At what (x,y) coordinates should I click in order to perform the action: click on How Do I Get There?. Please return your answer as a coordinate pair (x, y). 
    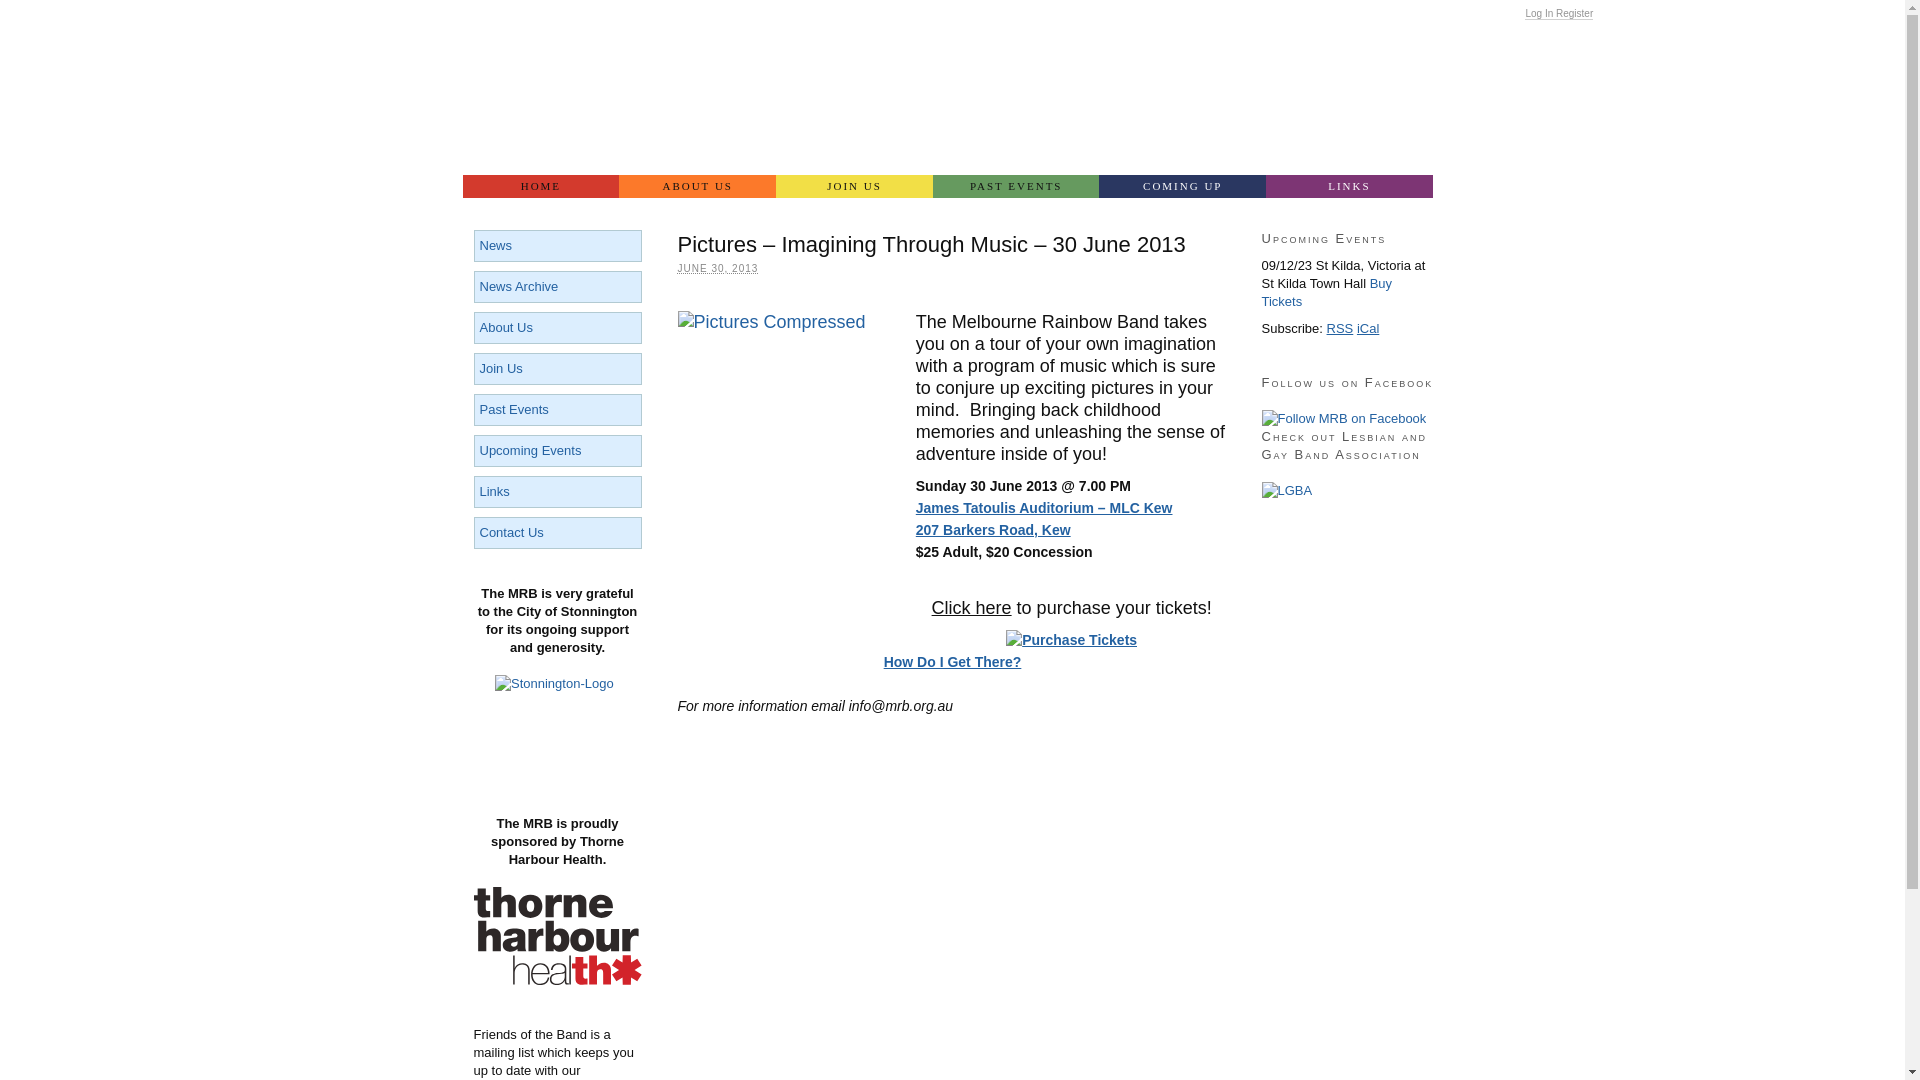
    Looking at the image, I should click on (953, 662).